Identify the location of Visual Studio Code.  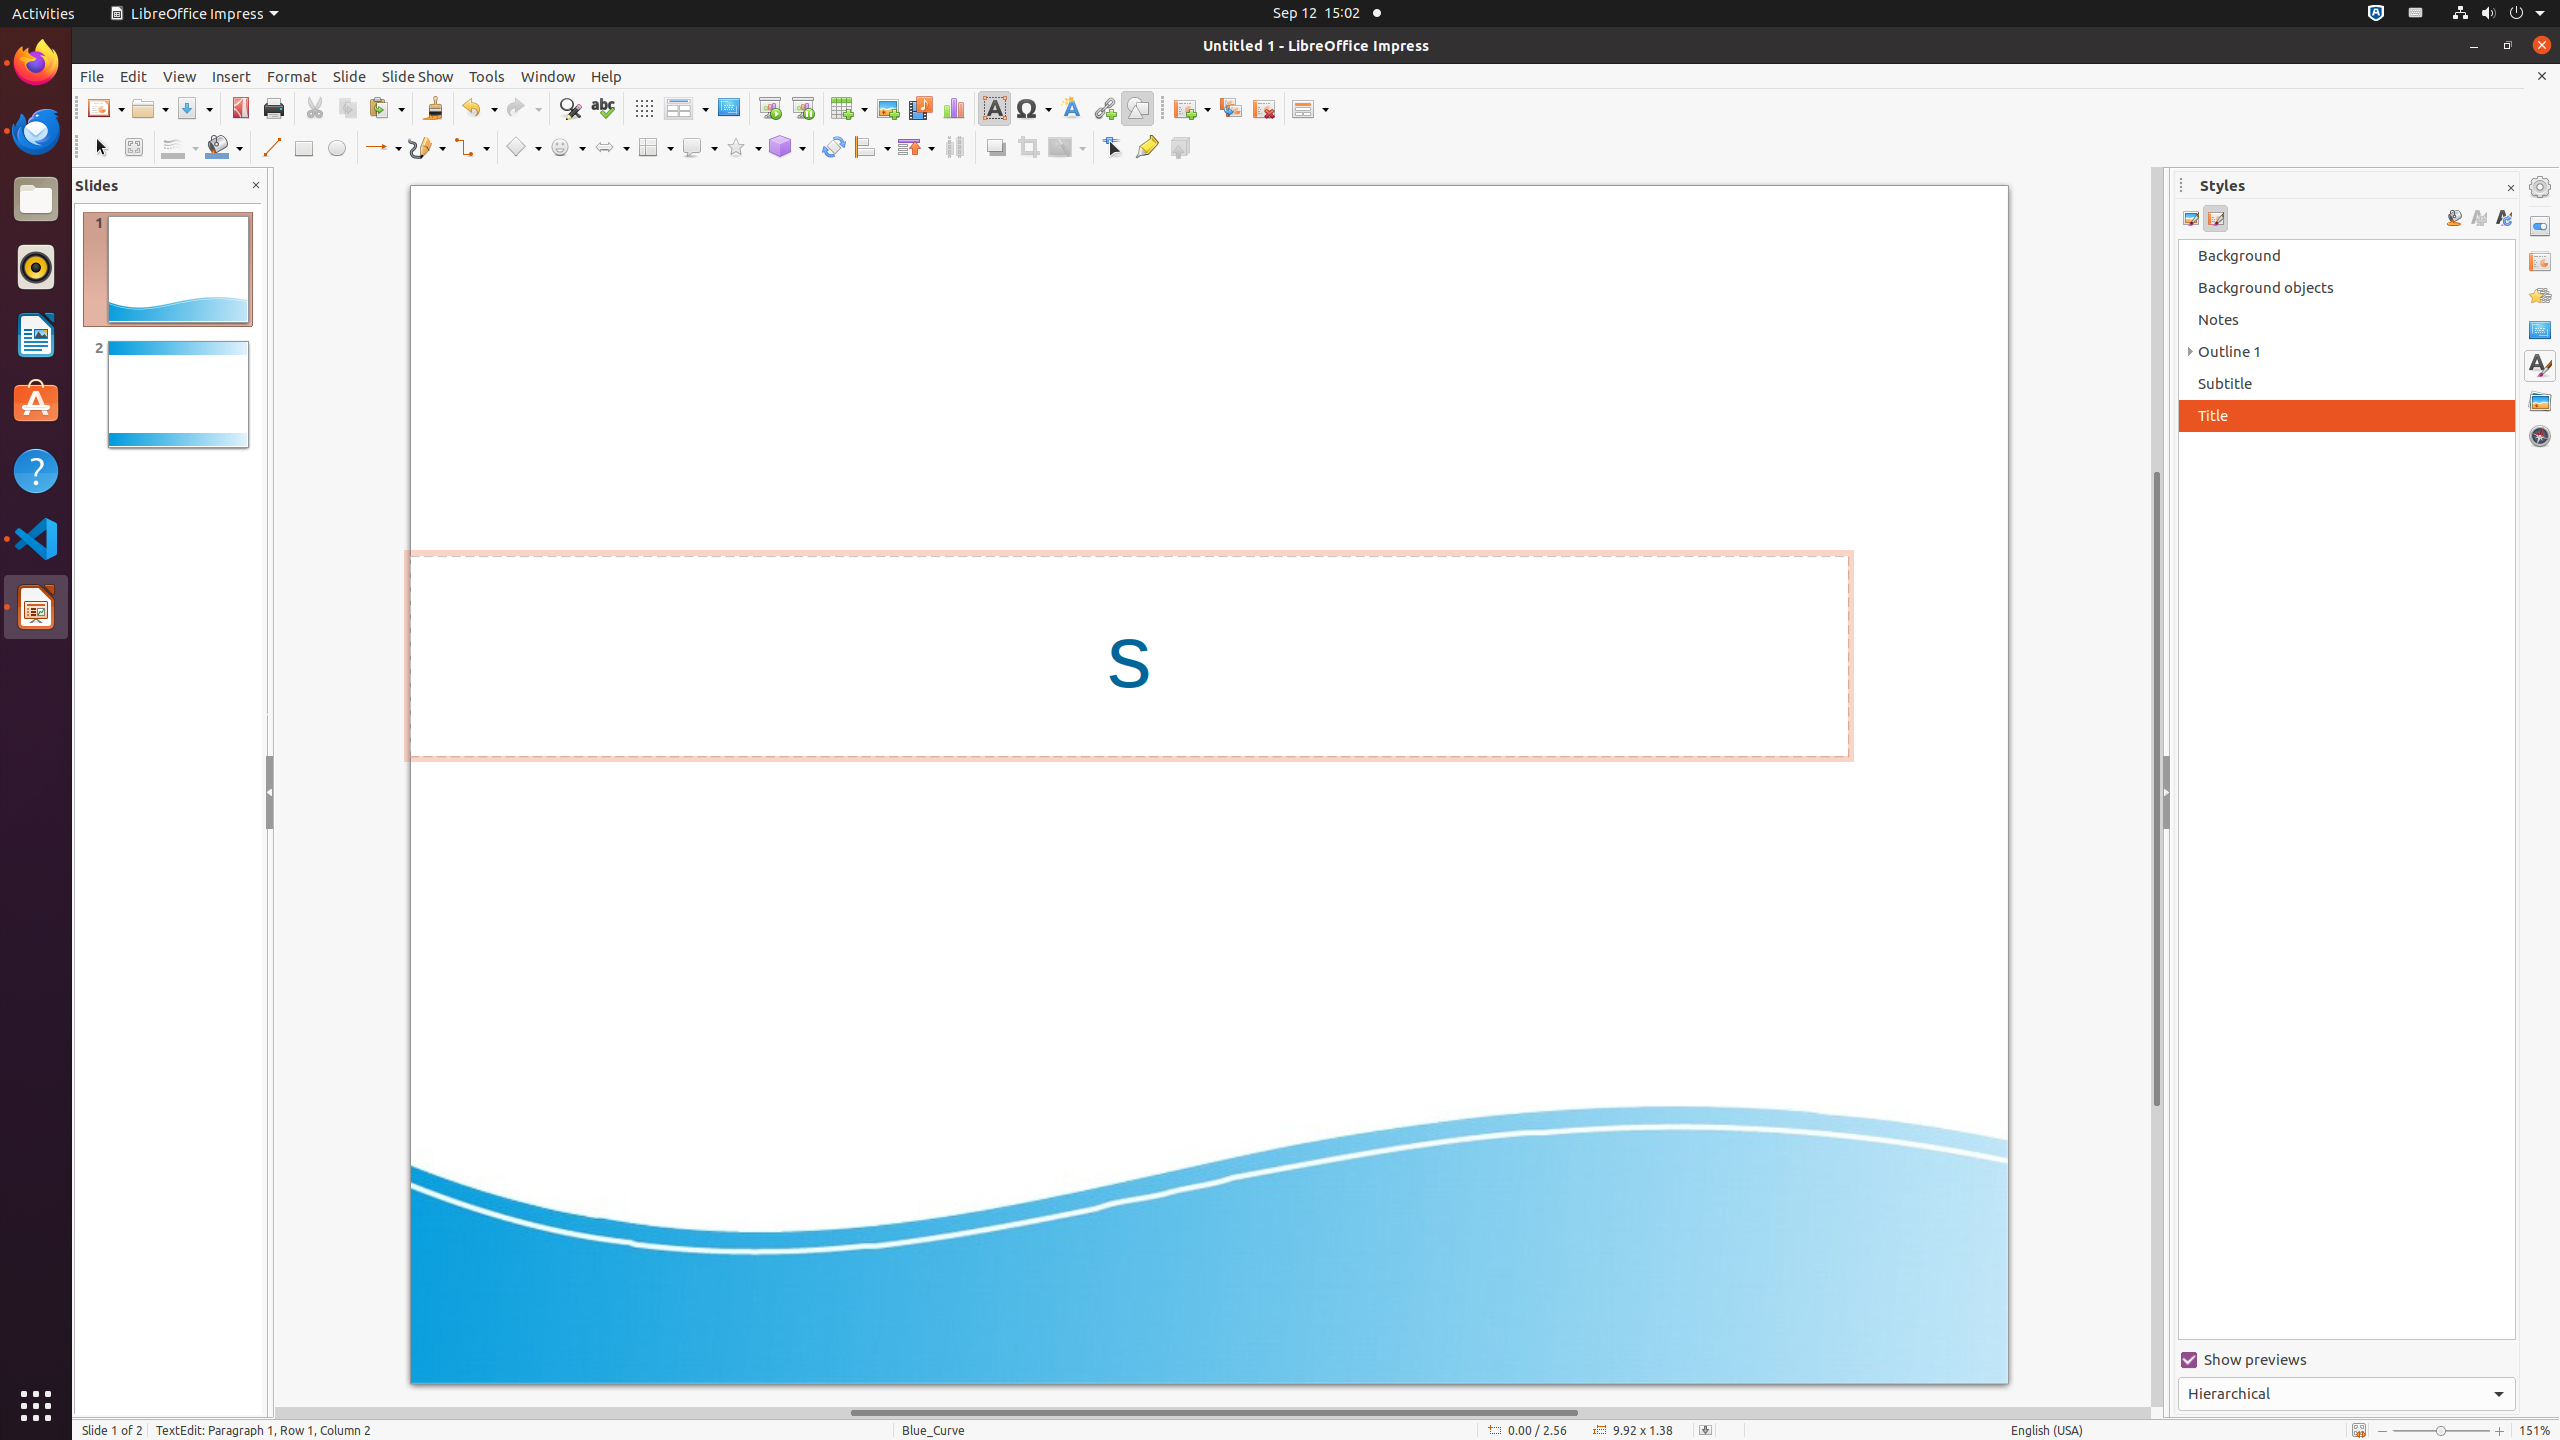
(36, 538).